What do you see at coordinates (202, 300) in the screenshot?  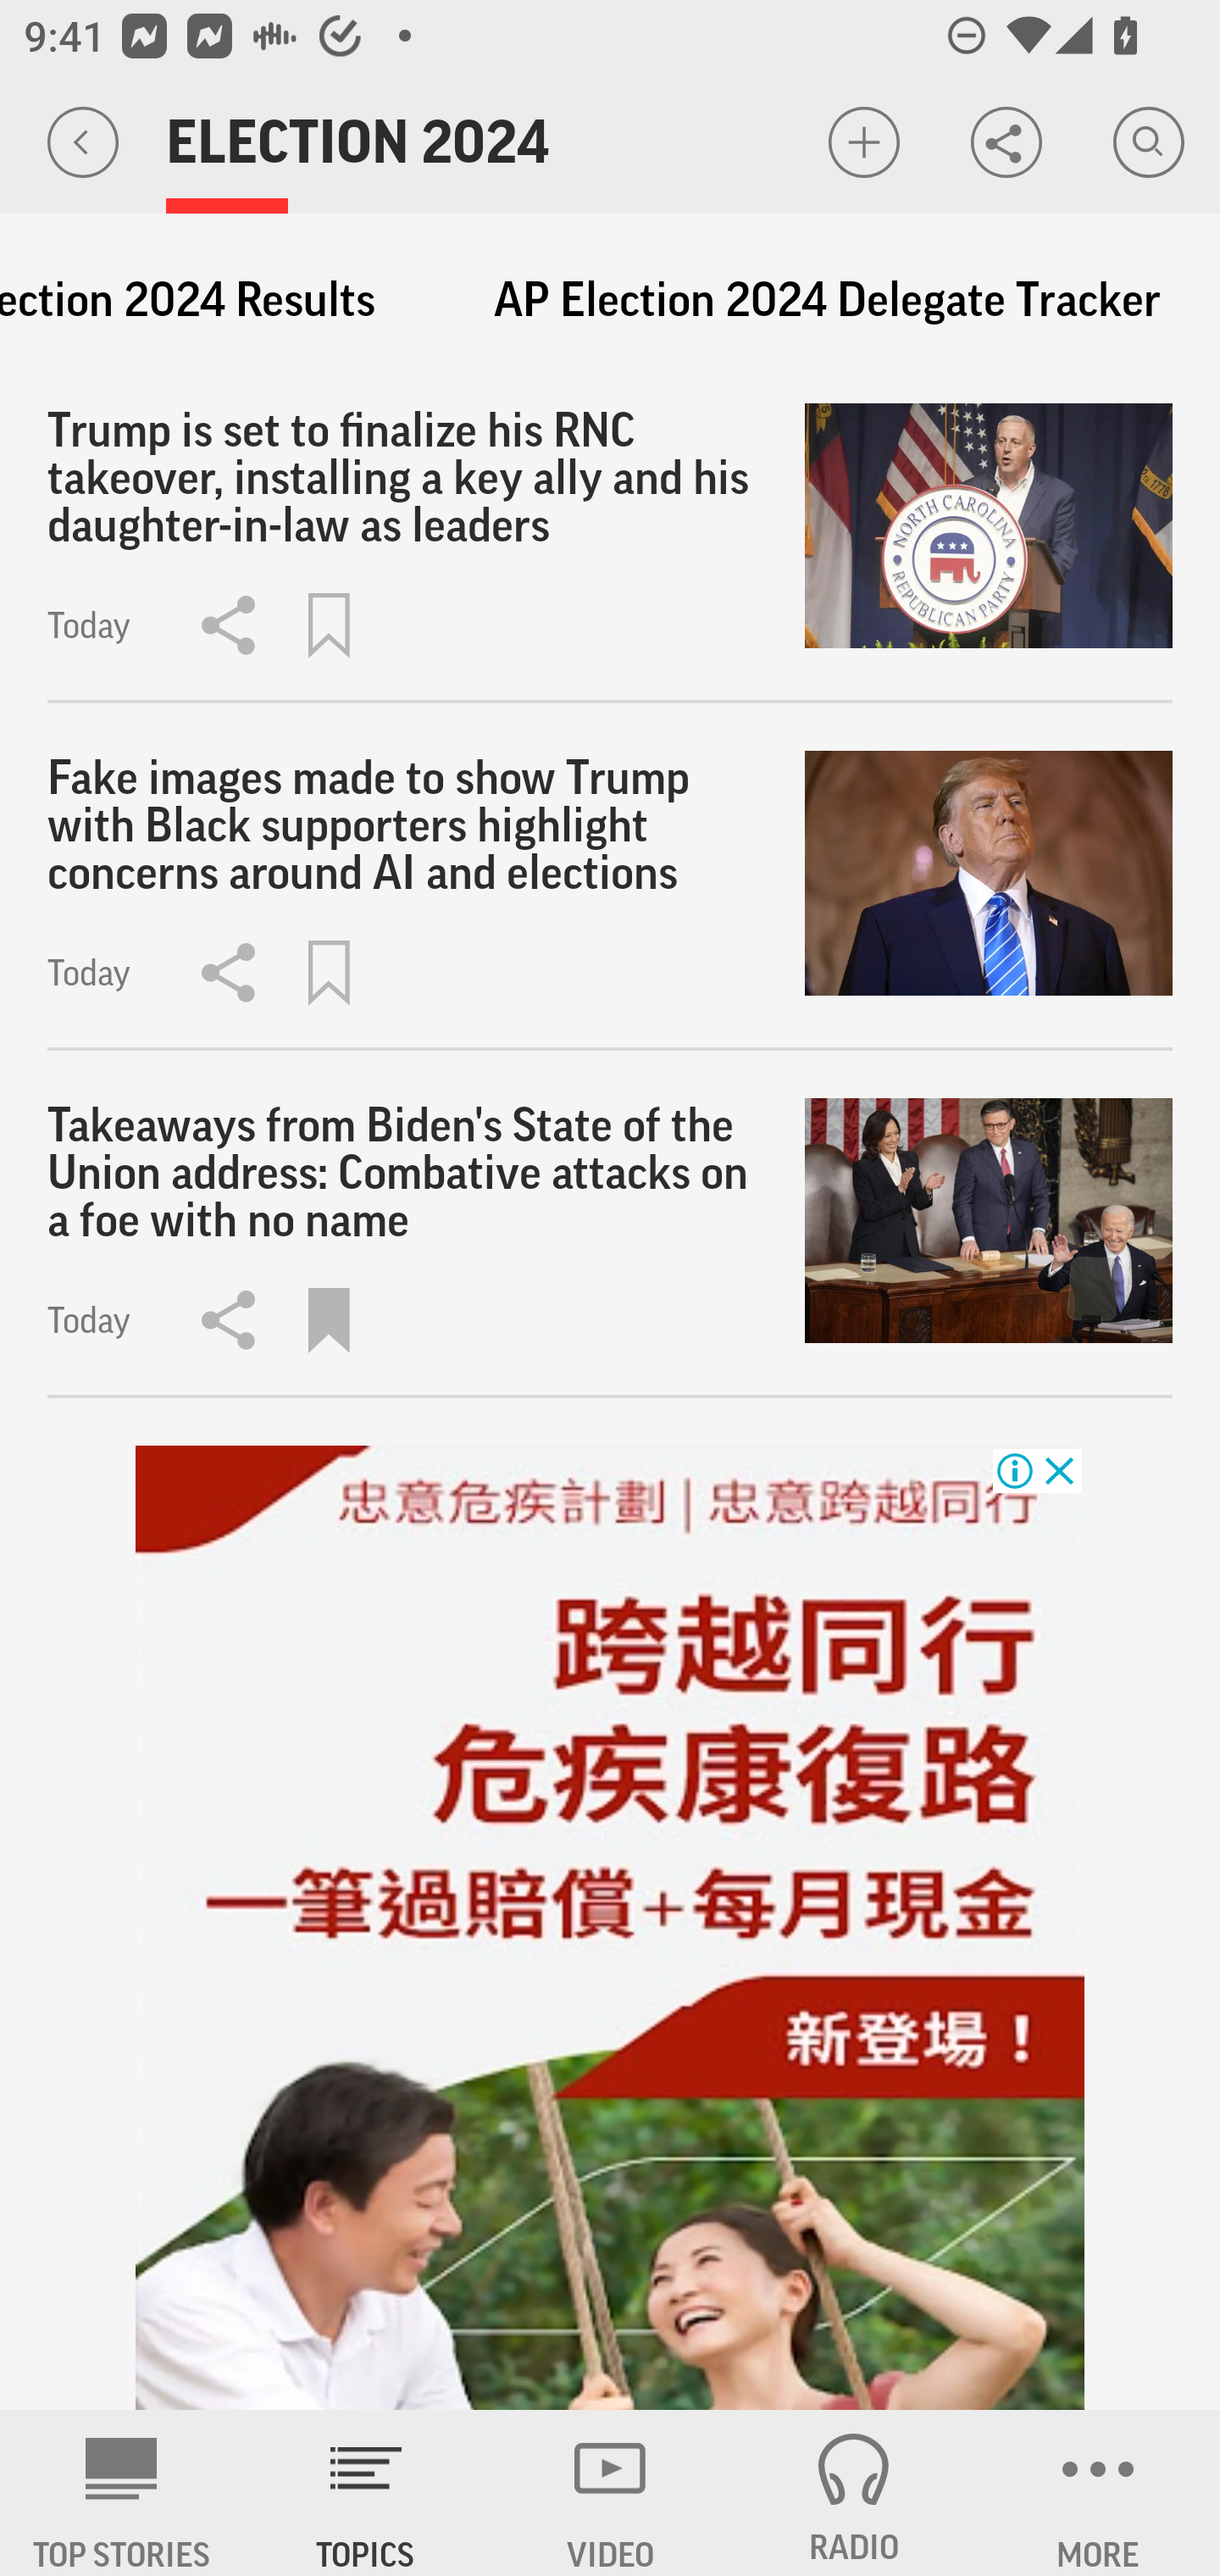 I see `AP Election 2024 Results` at bounding box center [202, 300].